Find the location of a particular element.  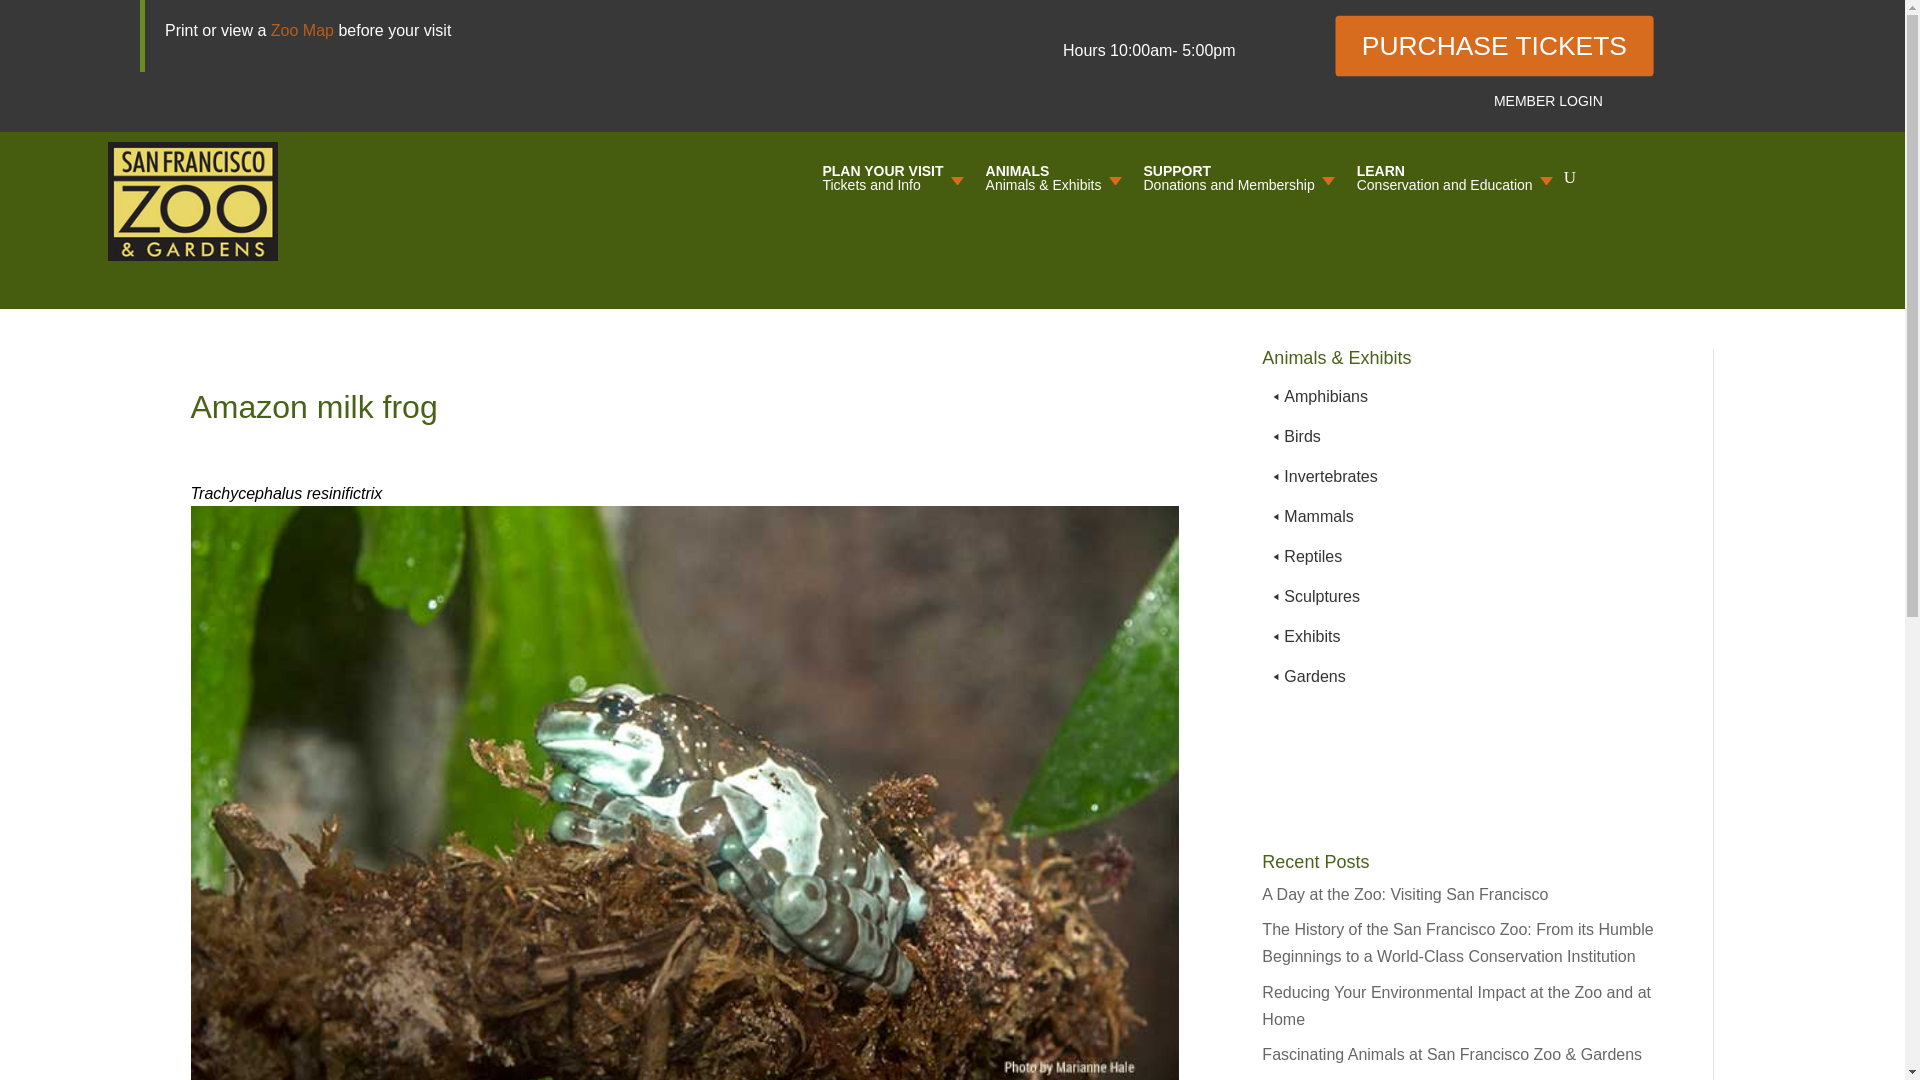

MEMBER LOGIN is located at coordinates (192, 200).